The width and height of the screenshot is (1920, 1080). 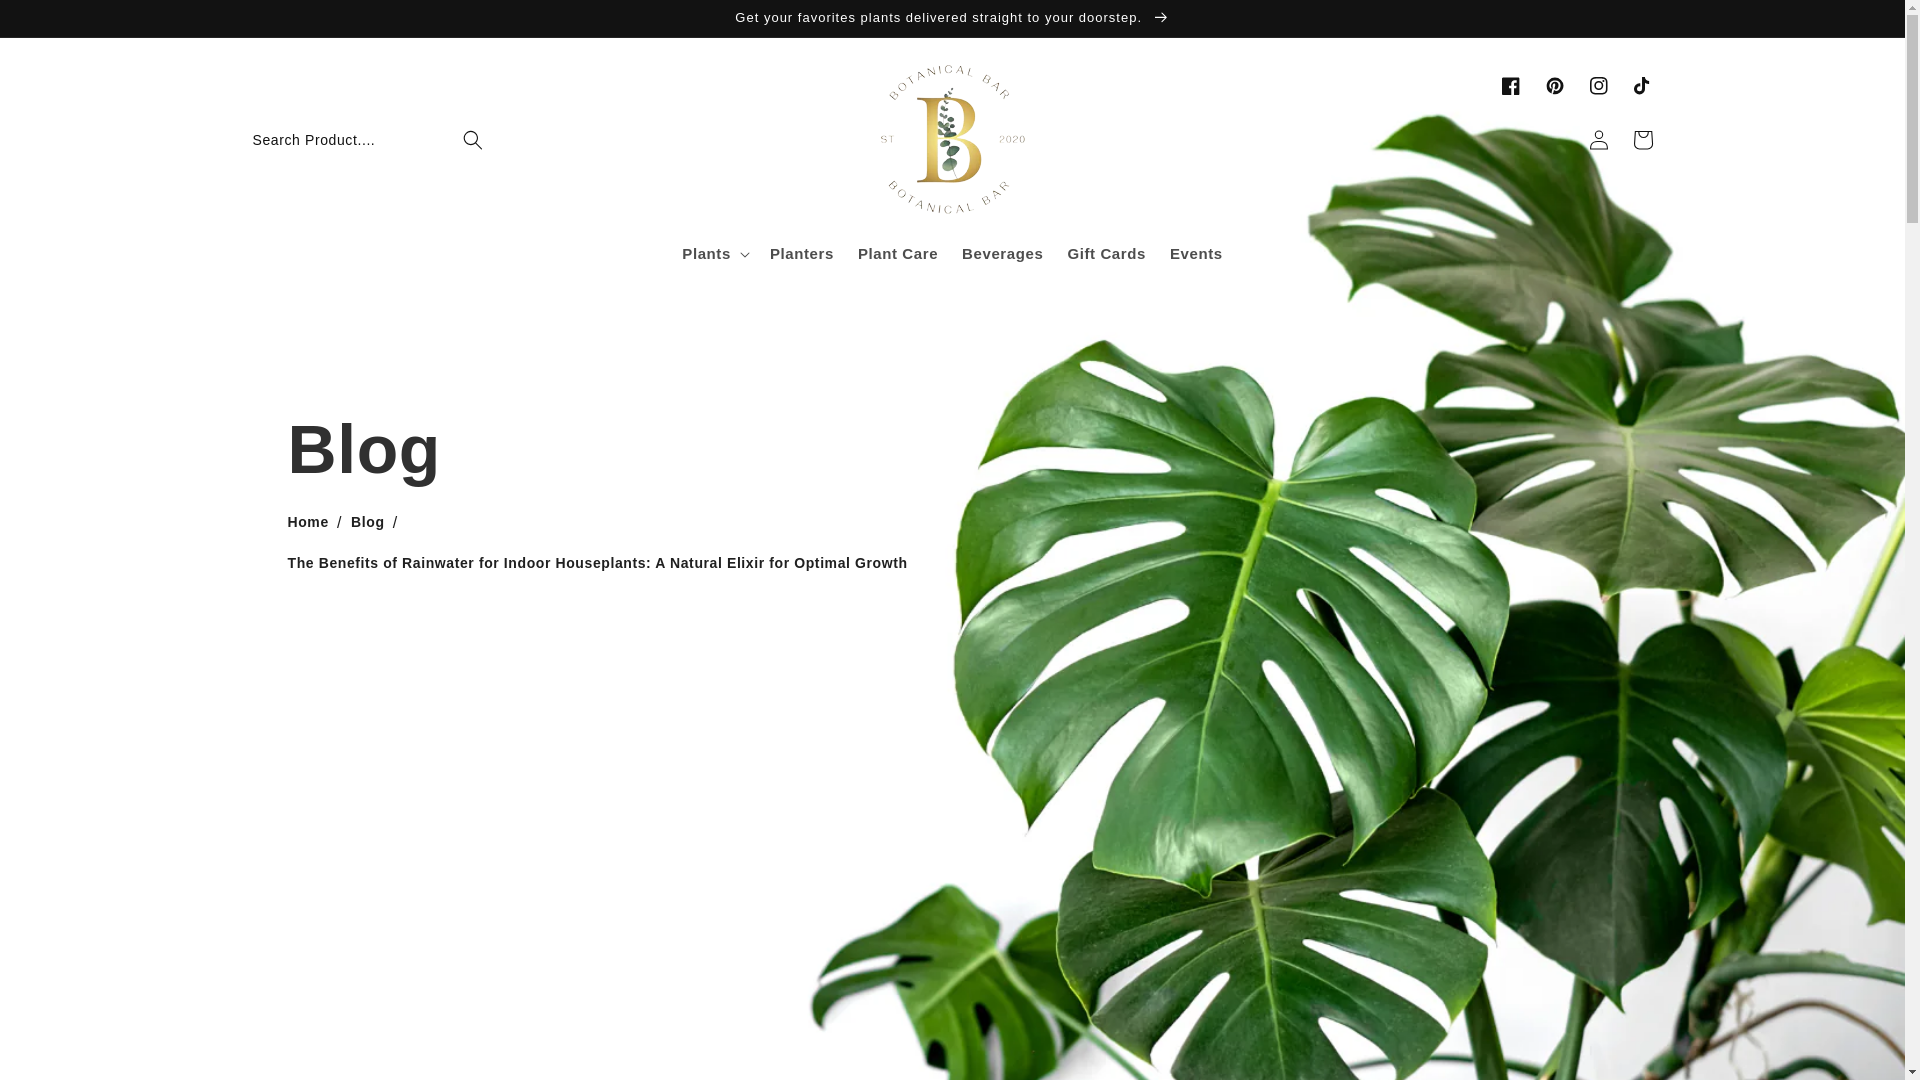 I want to click on Instagram, so click(x=1598, y=86).